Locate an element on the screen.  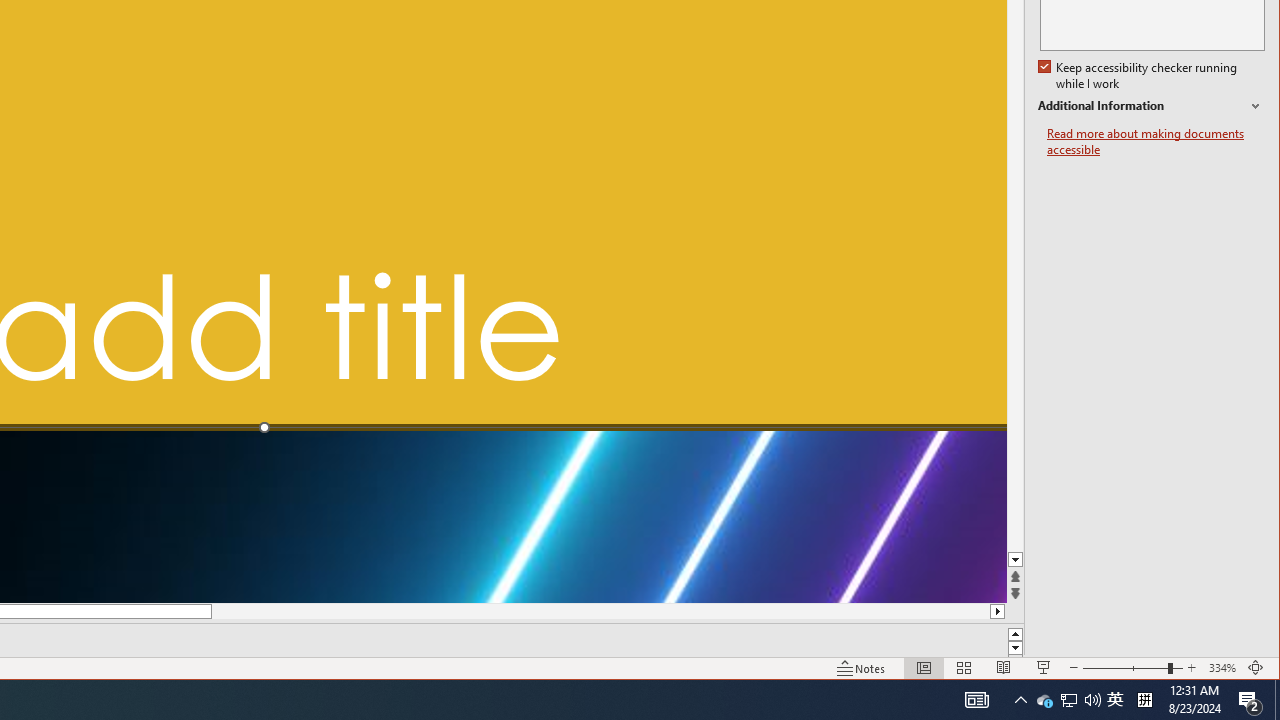
Additional Information is located at coordinates (1151, 106).